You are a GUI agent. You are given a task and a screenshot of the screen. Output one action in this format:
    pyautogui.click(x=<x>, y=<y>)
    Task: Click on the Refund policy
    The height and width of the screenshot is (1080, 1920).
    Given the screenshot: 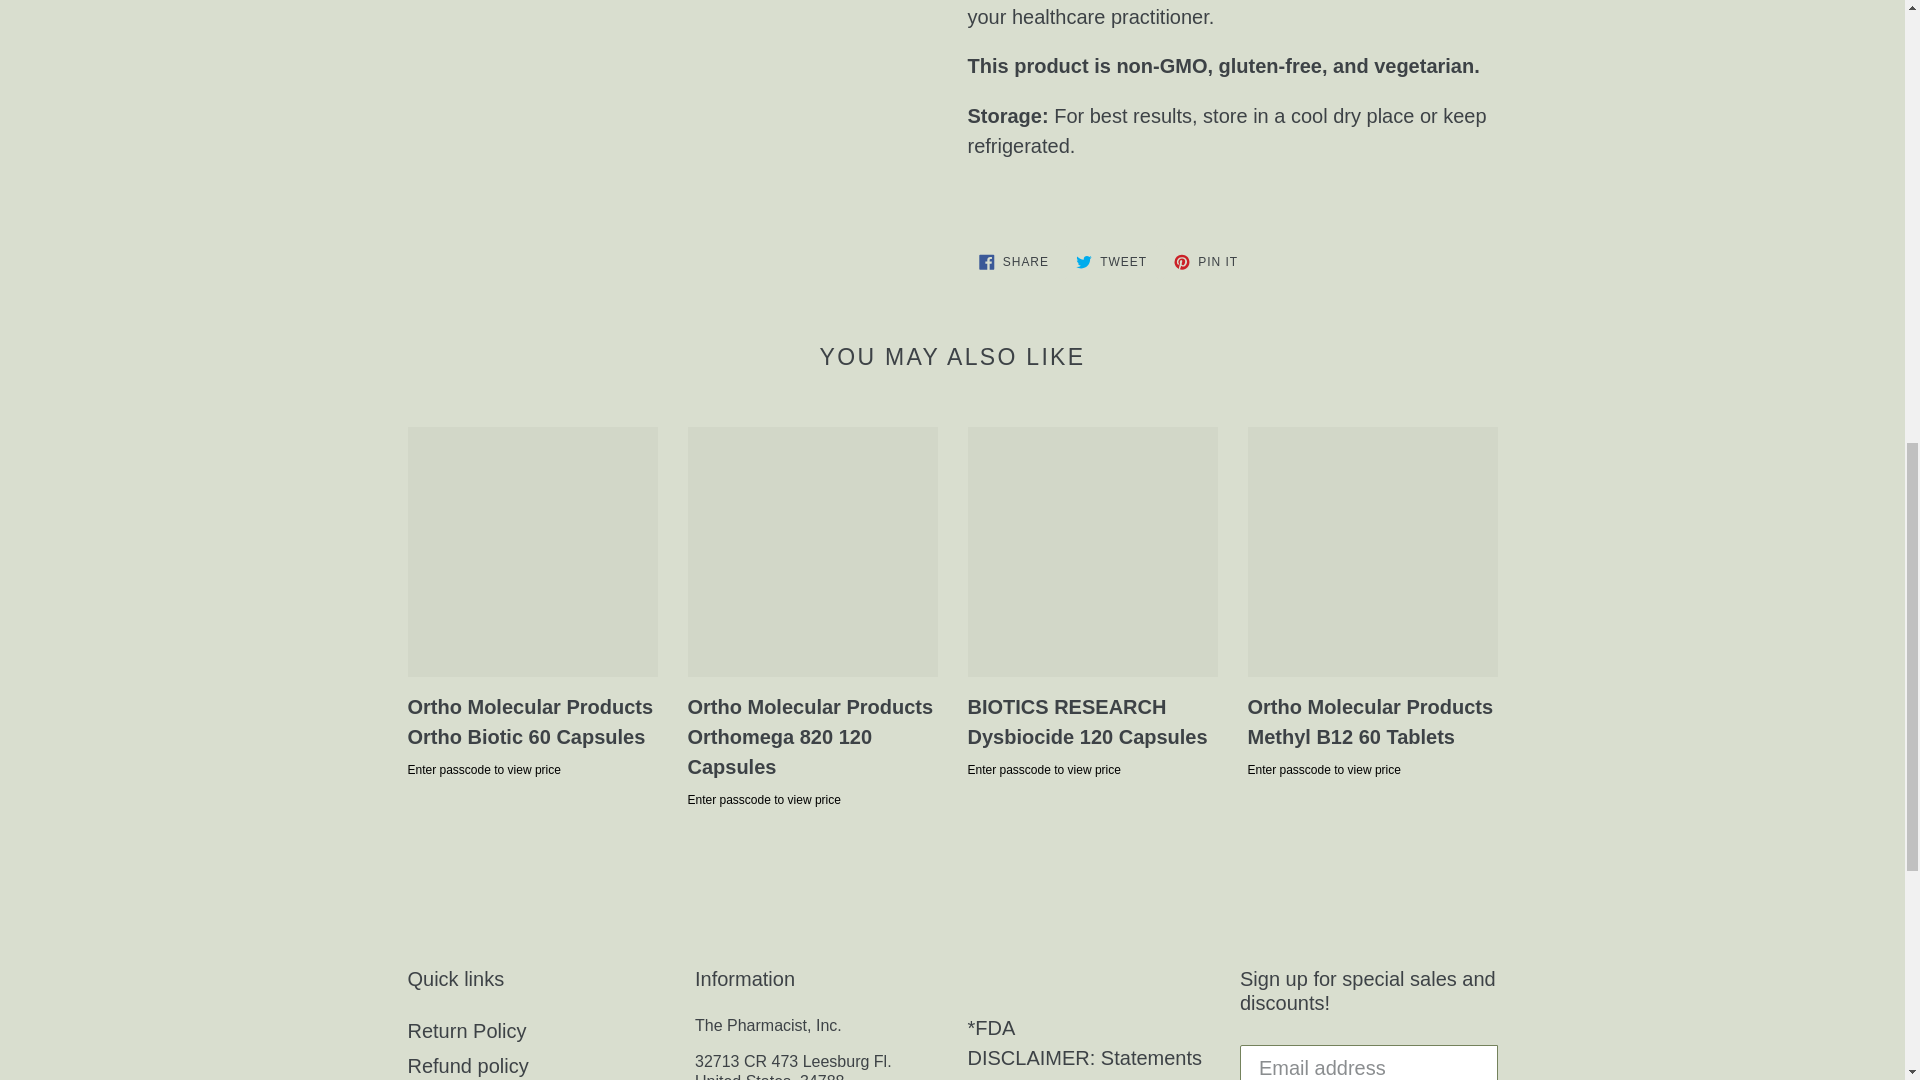 What is the action you would take?
    pyautogui.click(x=1013, y=262)
    